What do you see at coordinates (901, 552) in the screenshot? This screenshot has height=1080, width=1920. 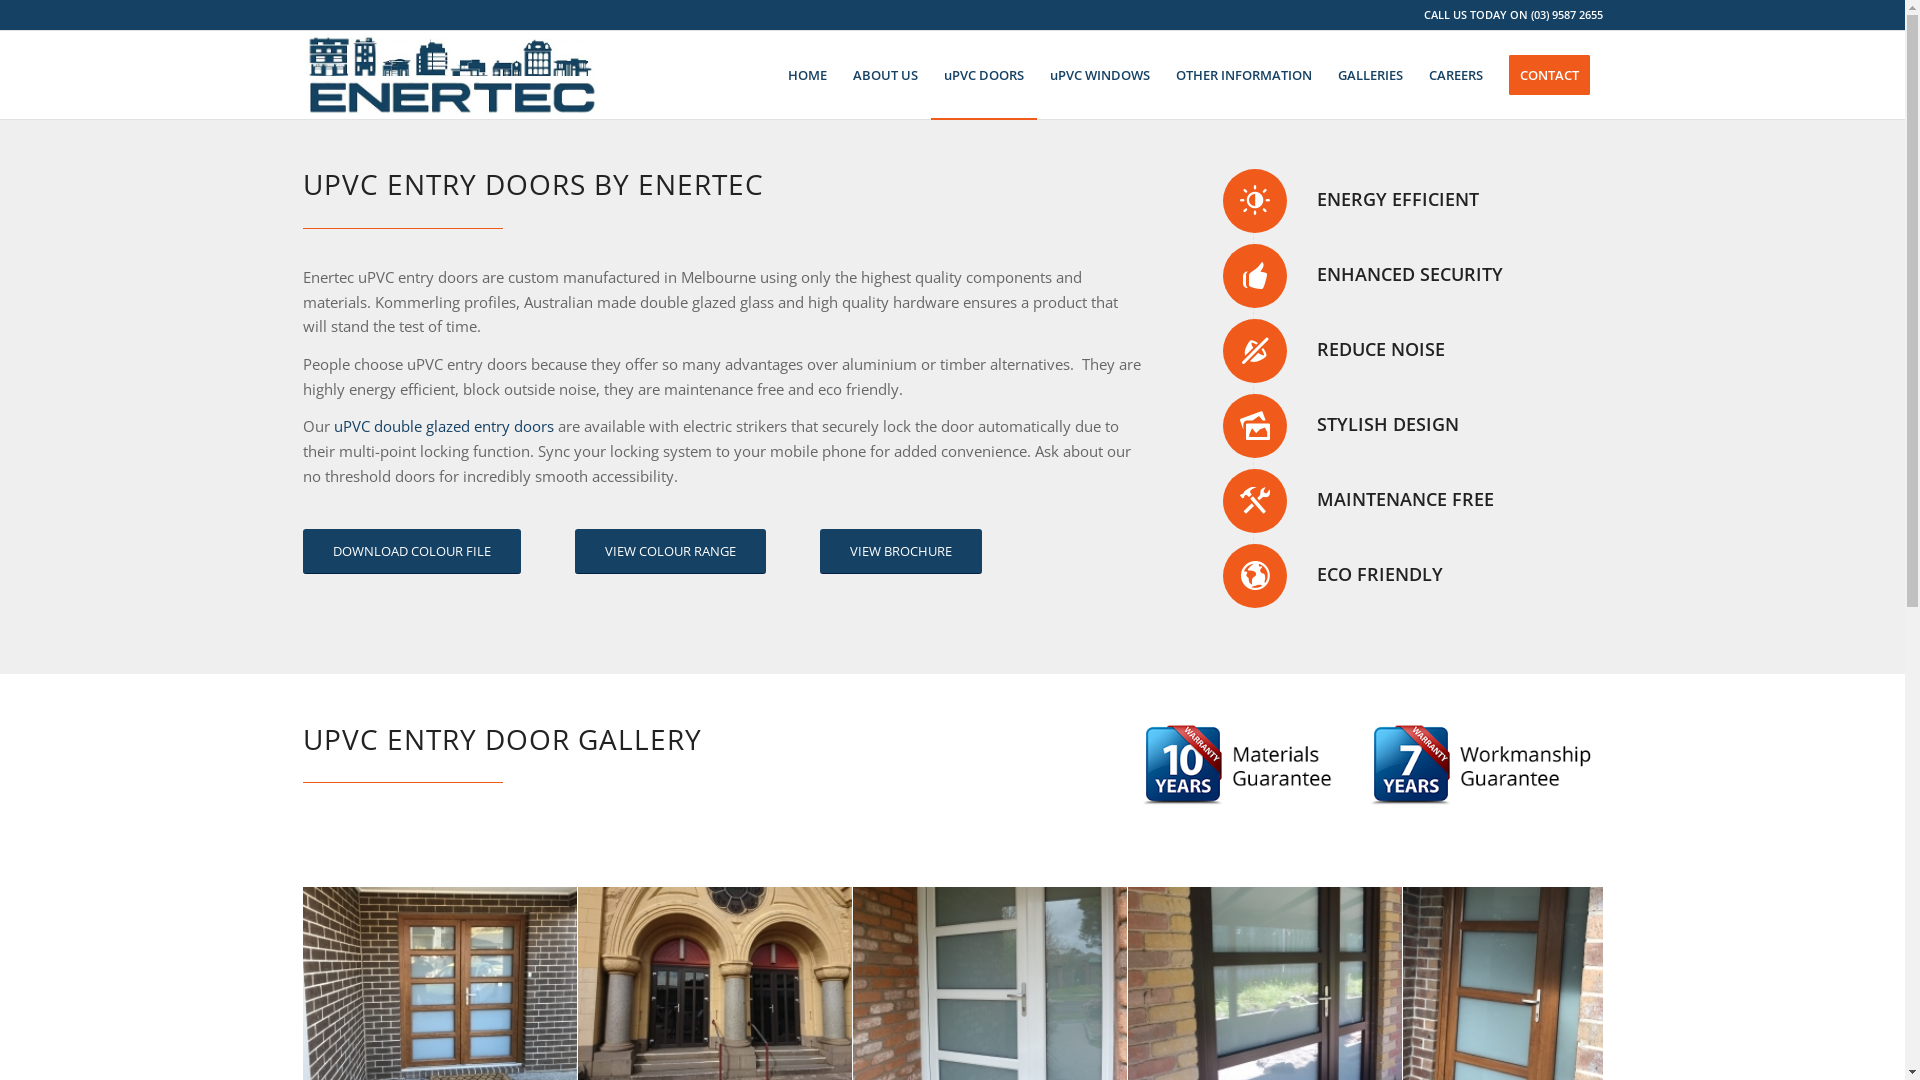 I see `VIEW BROCHURE` at bounding box center [901, 552].